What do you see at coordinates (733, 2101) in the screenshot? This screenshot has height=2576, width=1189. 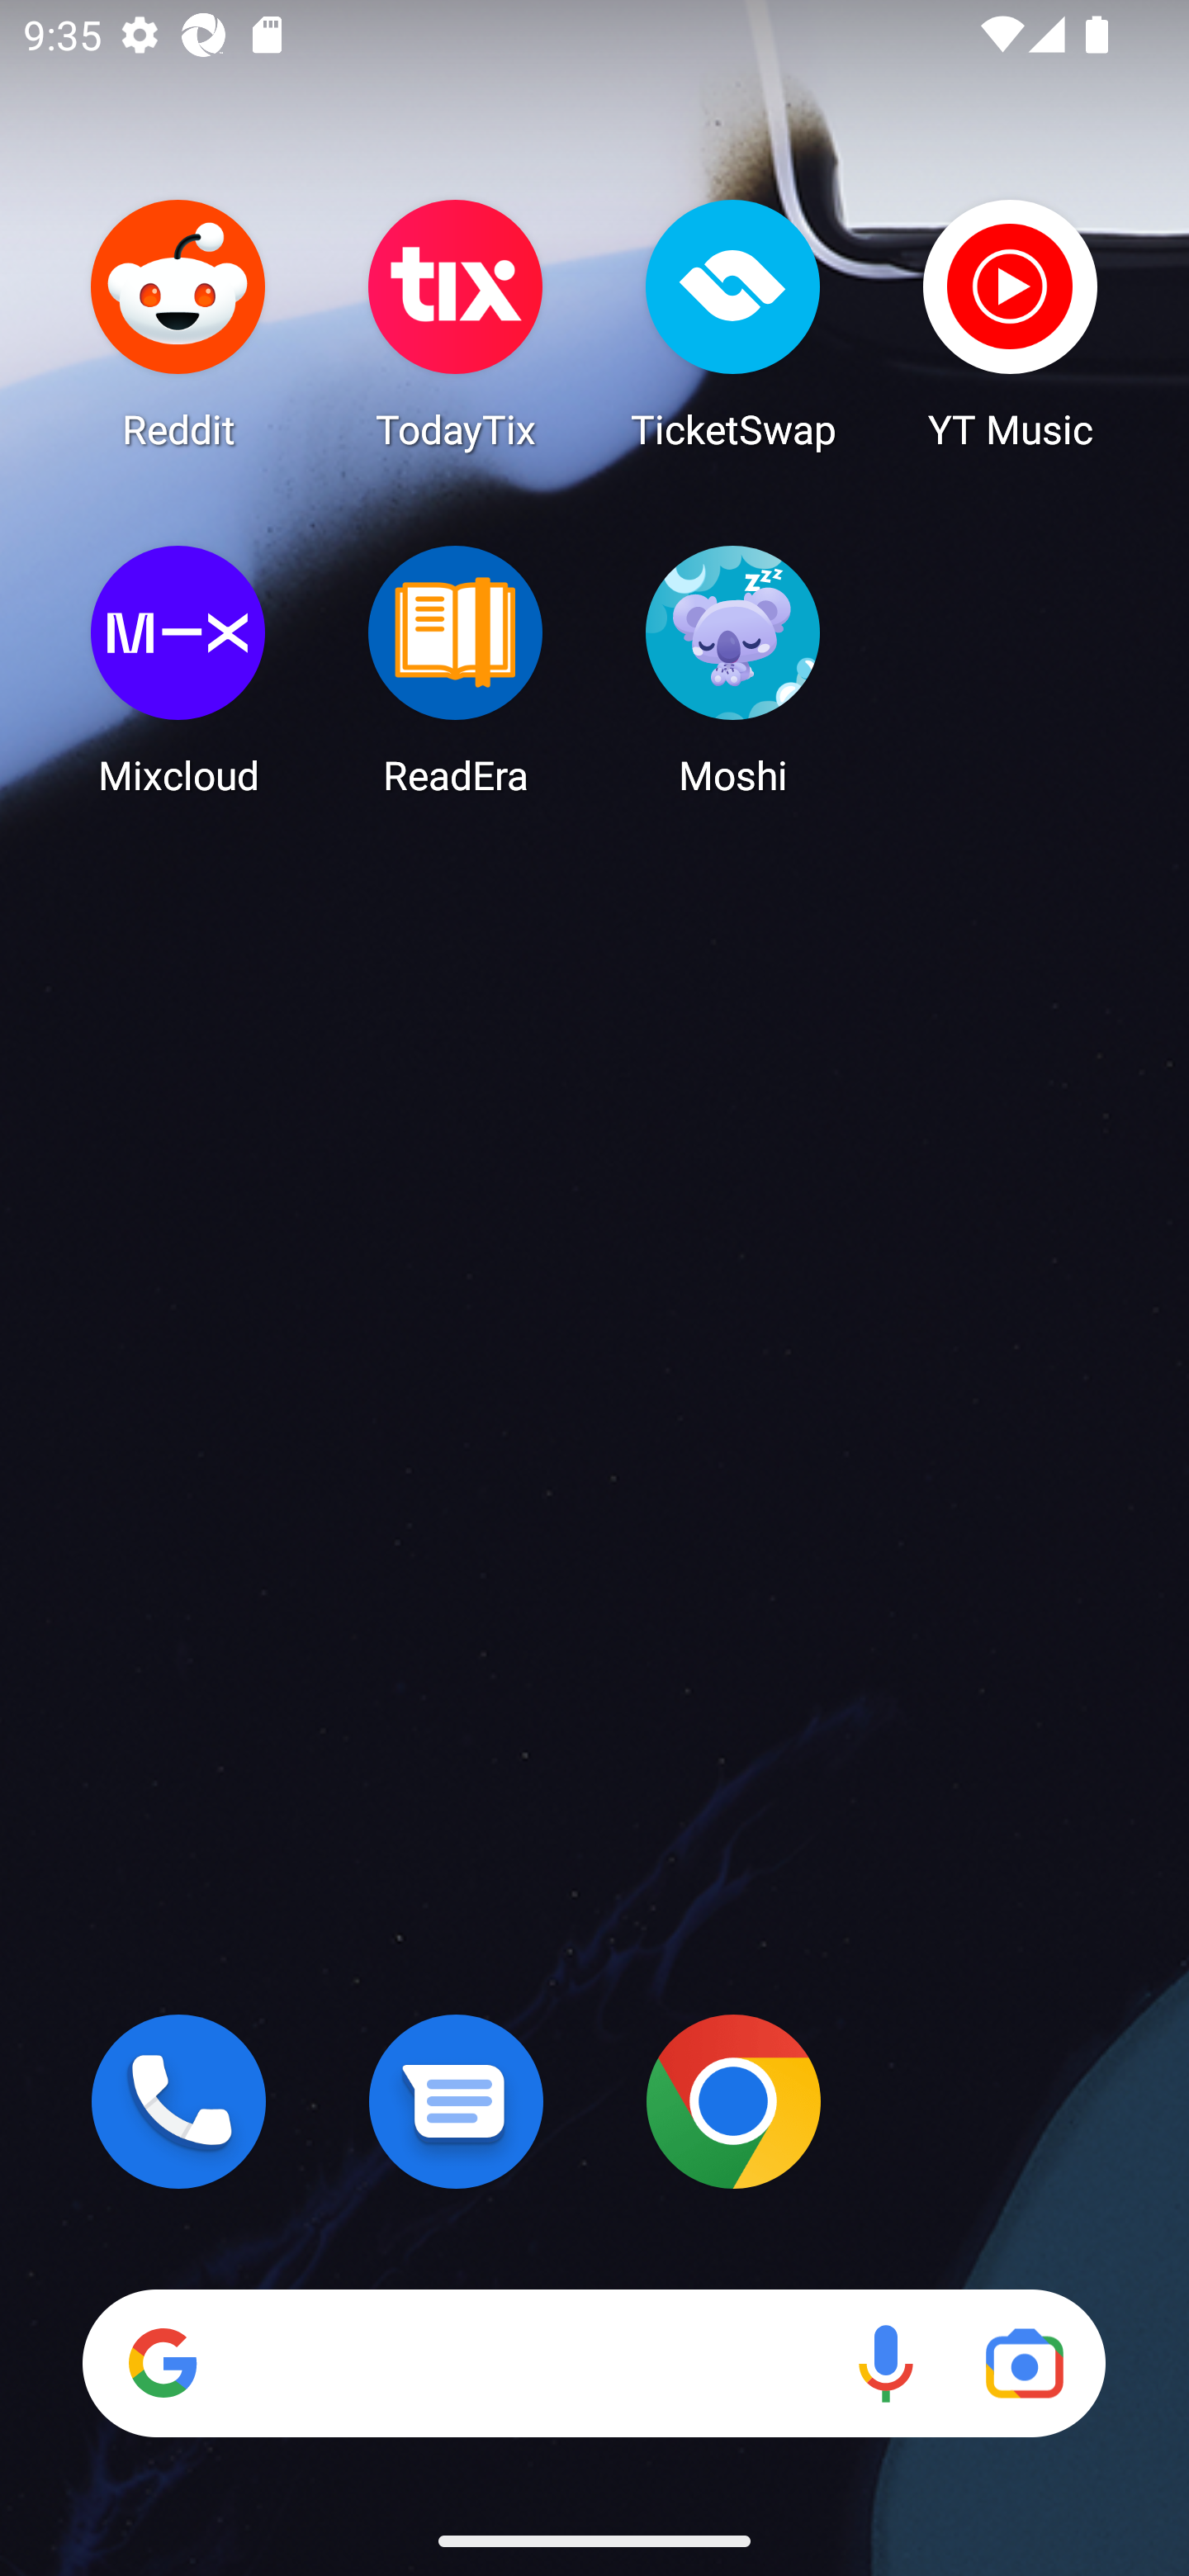 I see `Chrome` at bounding box center [733, 2101].